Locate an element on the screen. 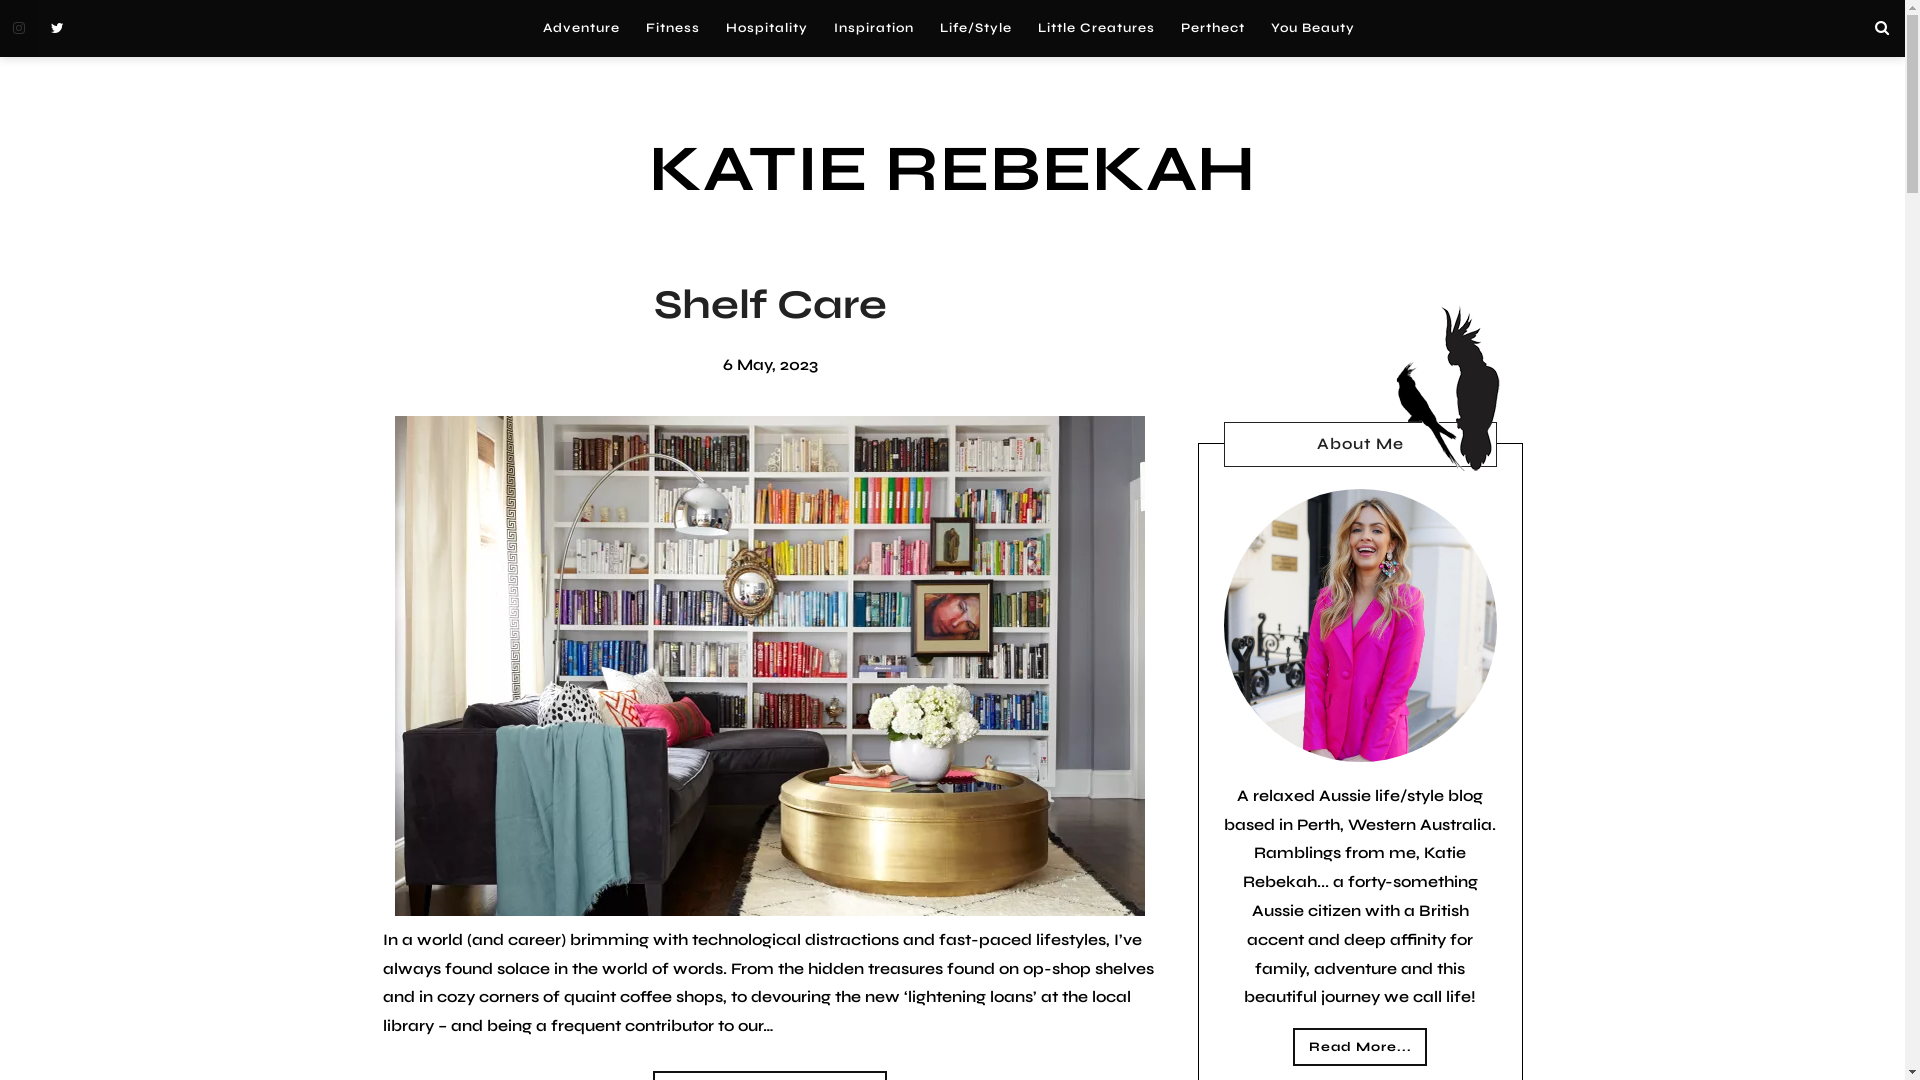 Image resolution: width=1920 pixels, height=1080 pixels. Perthect is located at coordinates (1213, 28).